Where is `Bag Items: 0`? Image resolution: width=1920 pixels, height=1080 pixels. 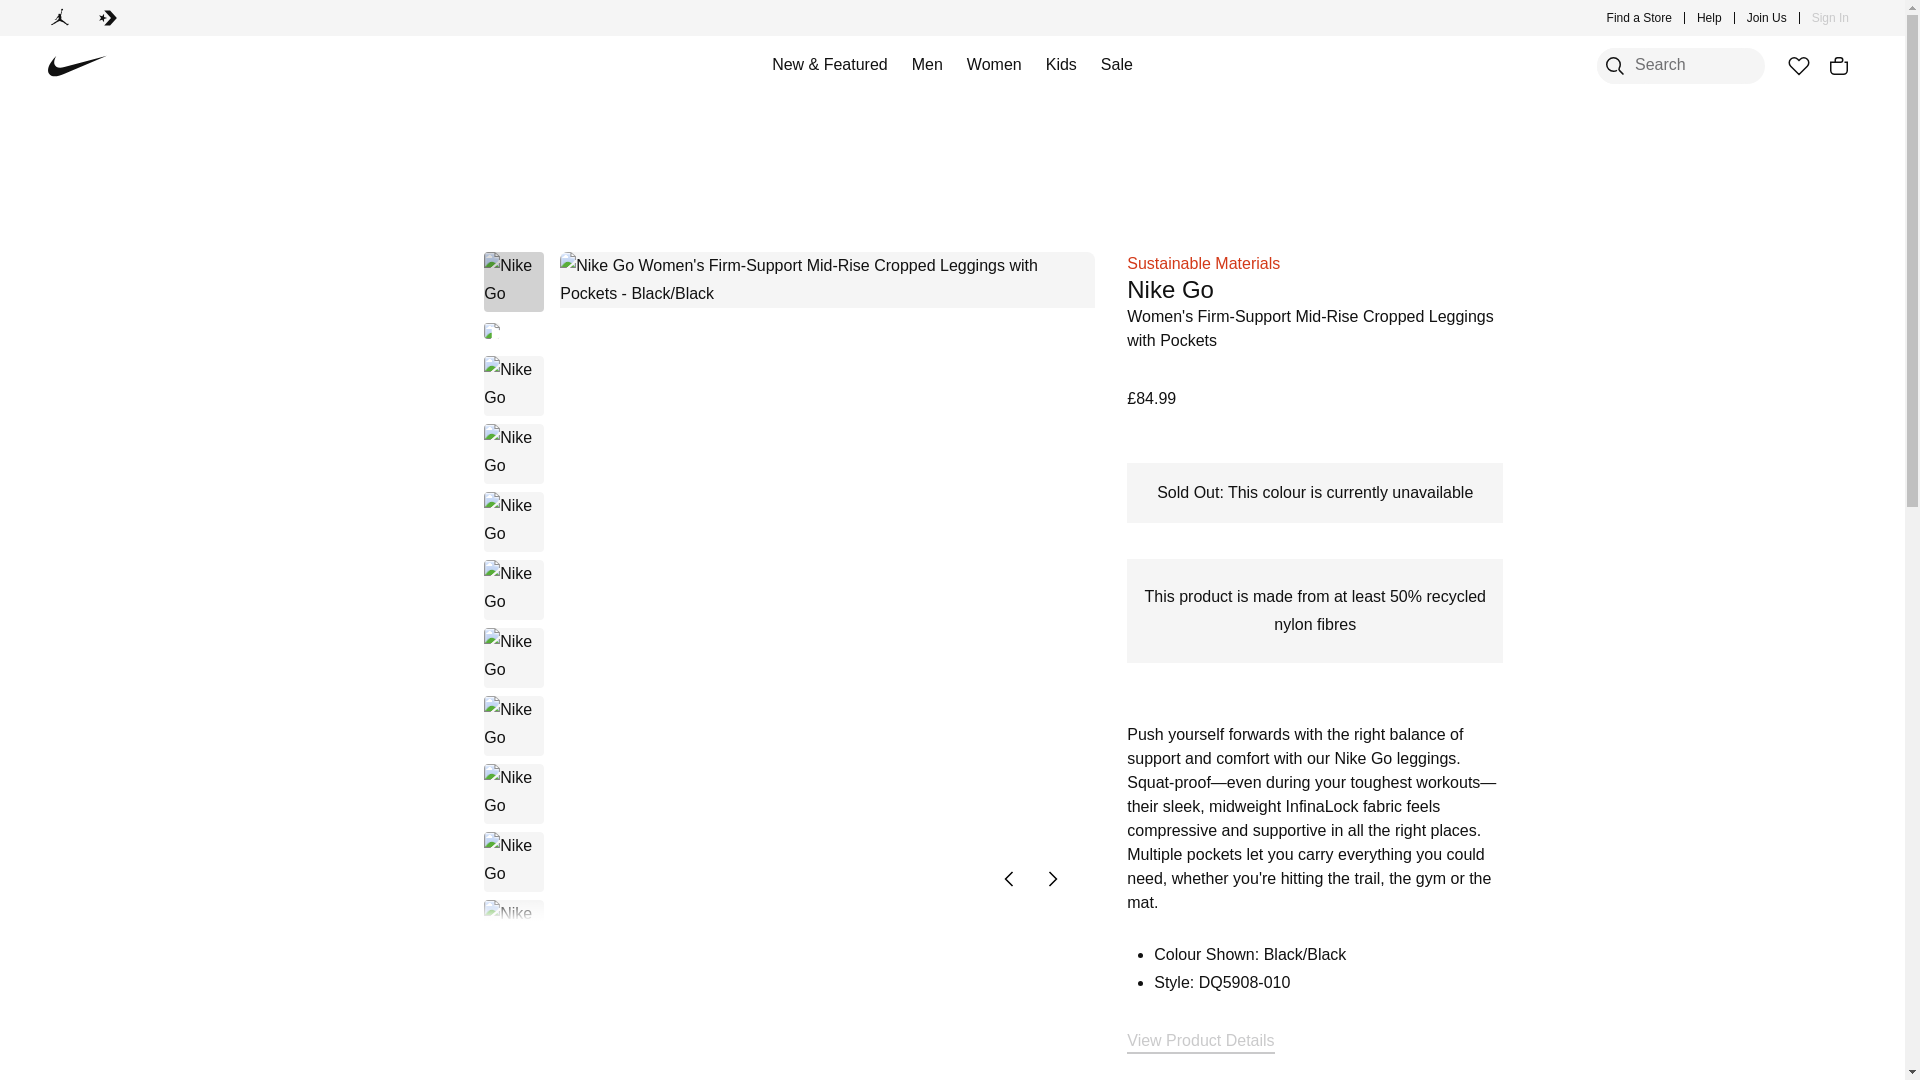 Bag Items: 0 is located at coordinates (1838, 66).